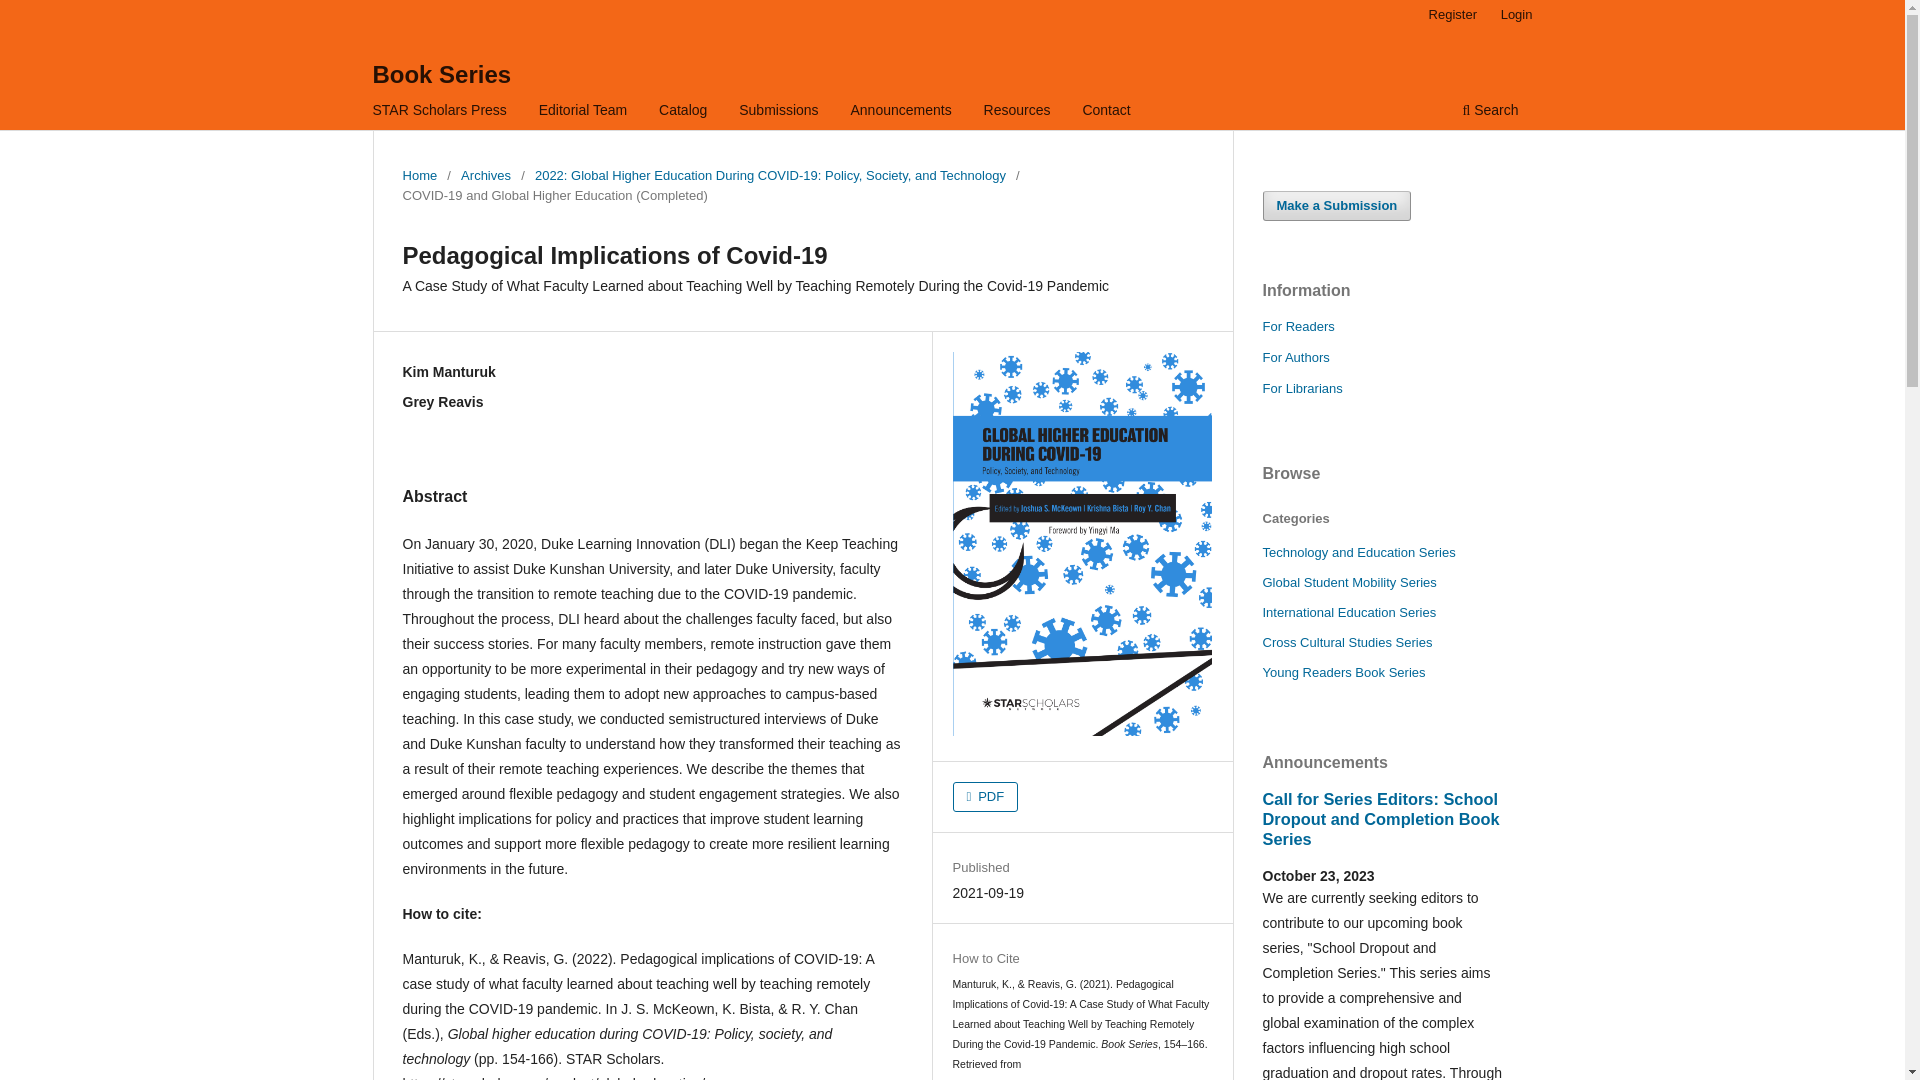  Describe the element at coordinates (778, 112) in the screenshot. I see `Submissions` at that location.